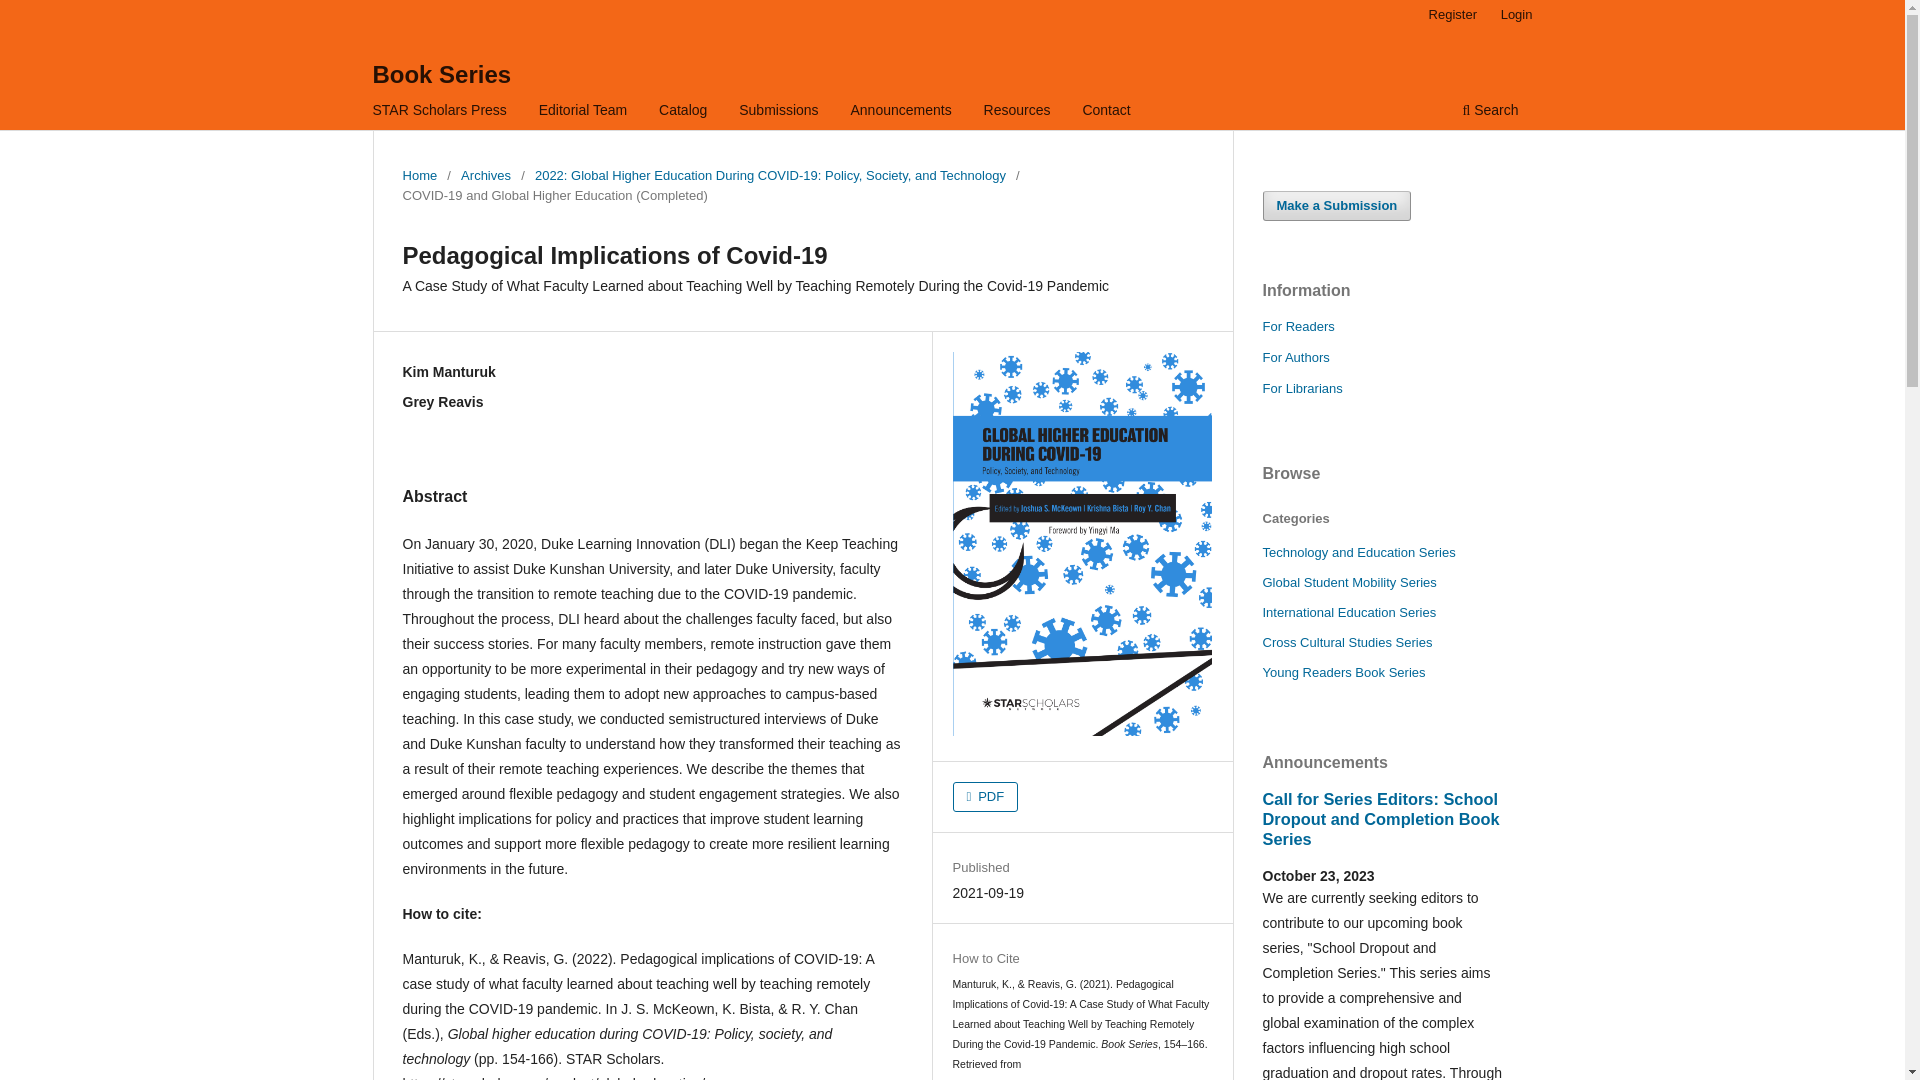  Describe the element at coordinates (778, 112) in the screenshot. I see `Submissions` at that location.